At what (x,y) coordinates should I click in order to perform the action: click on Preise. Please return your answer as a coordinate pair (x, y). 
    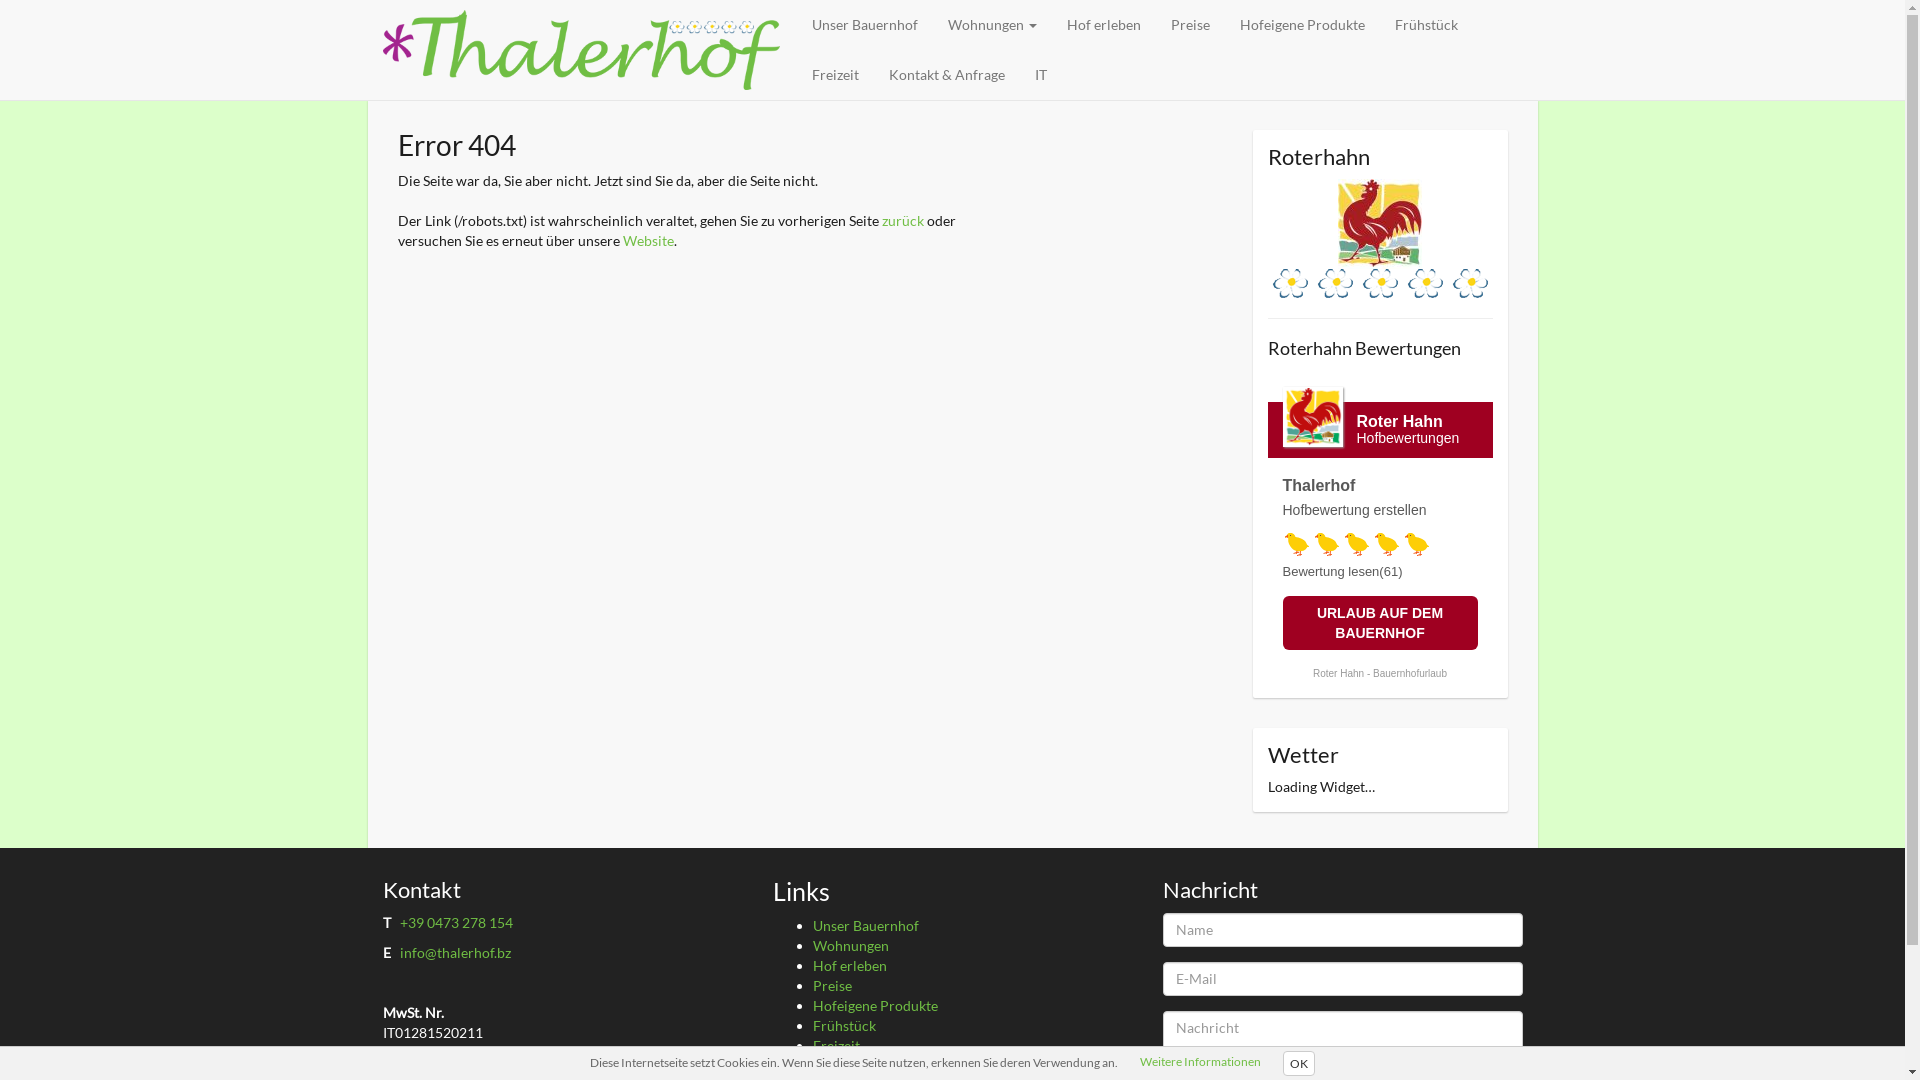
    Looking at the image, I should click on (1190, 25).